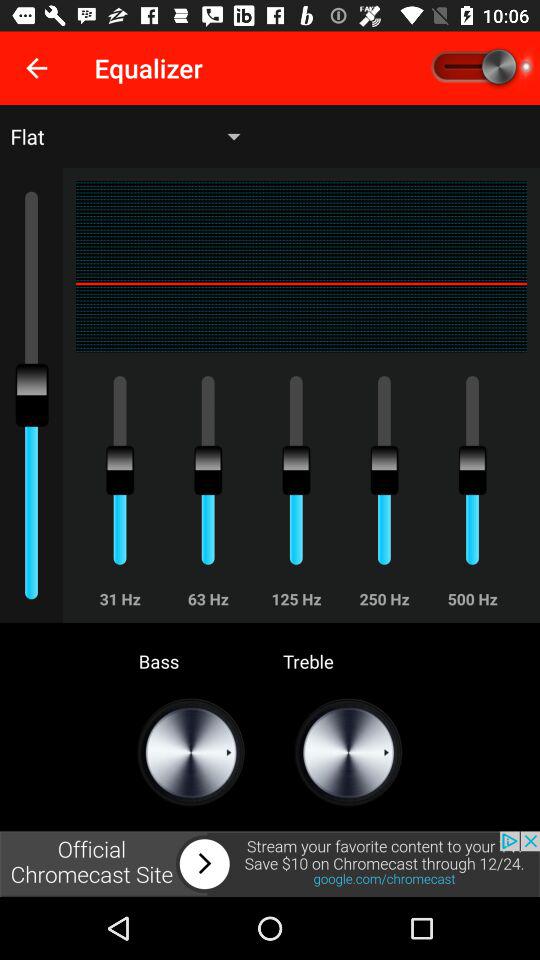  What do you see at coordinates (270, 864) in the screenshot?
I see `visit this website` at bounding box center [270, 864].